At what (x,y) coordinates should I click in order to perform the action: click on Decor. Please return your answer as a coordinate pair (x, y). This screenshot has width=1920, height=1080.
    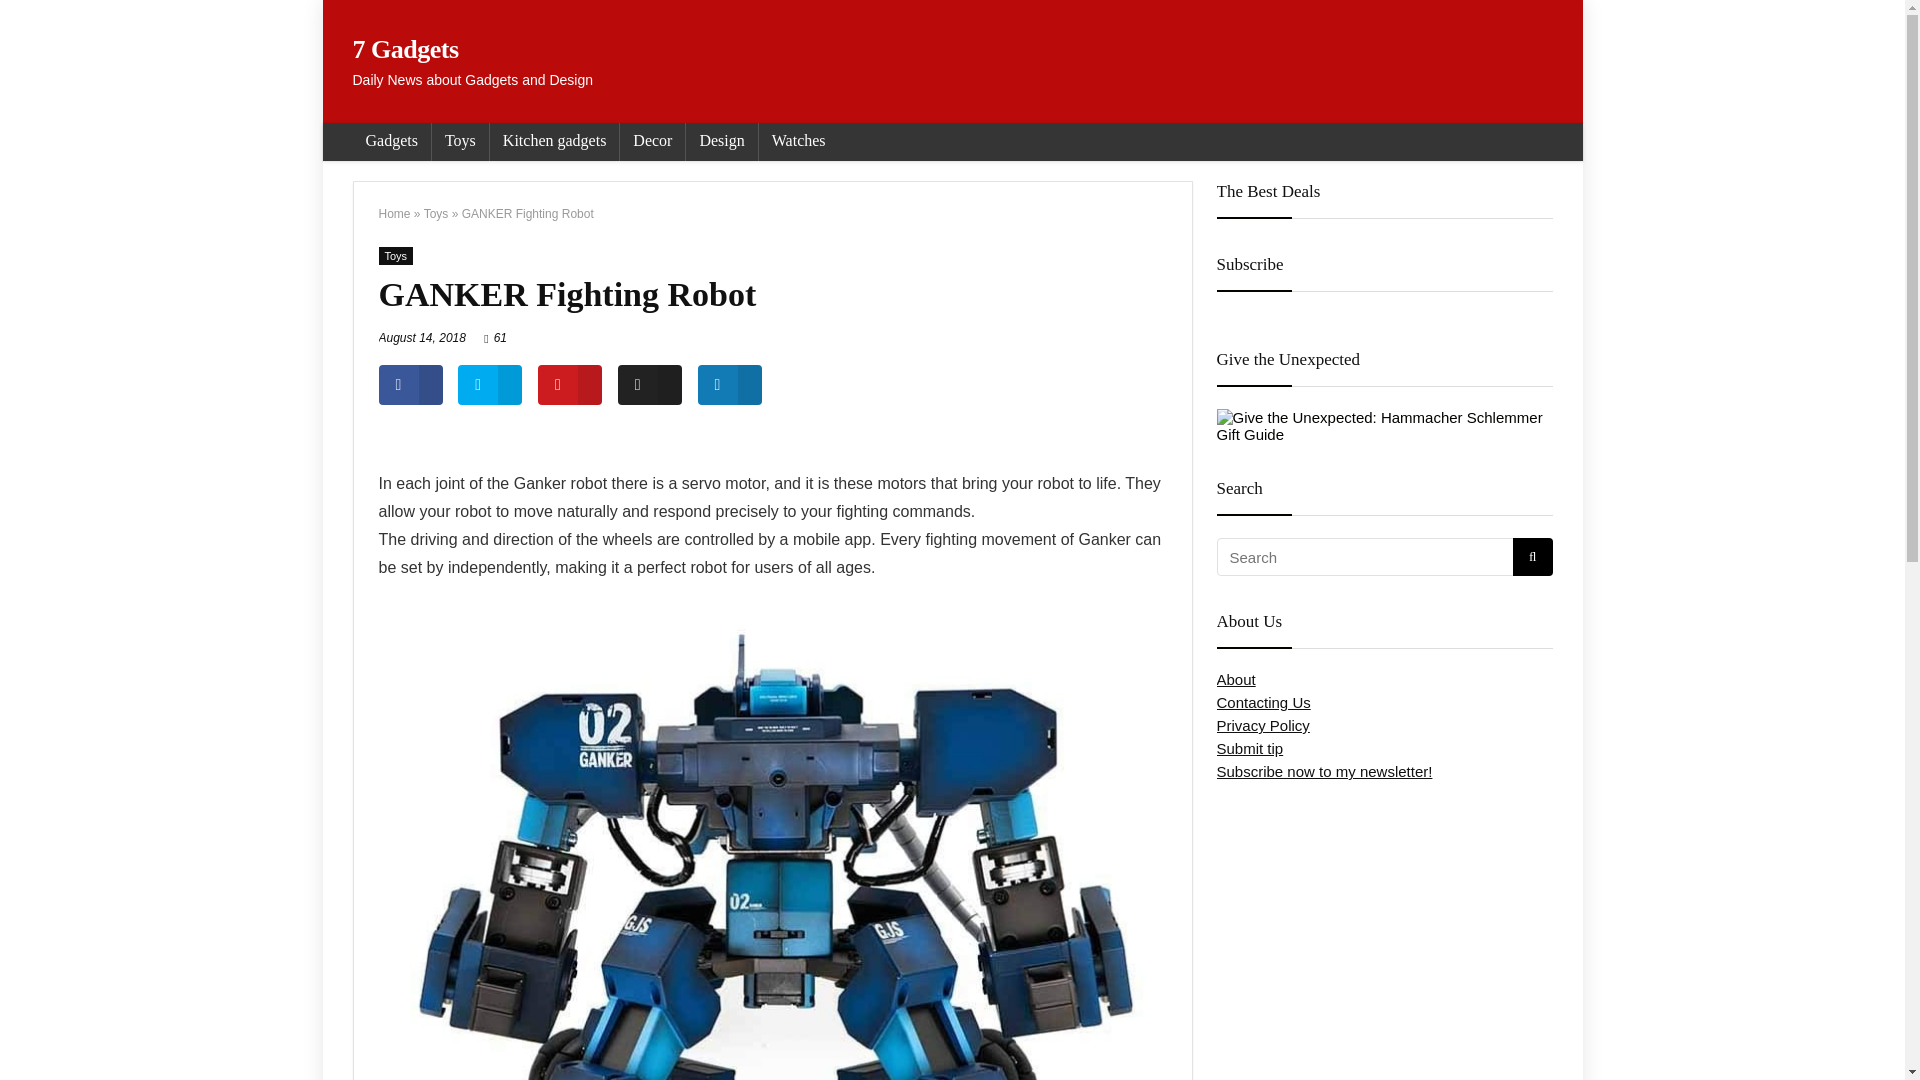
    Looking at the image, I should click on (652, 142).